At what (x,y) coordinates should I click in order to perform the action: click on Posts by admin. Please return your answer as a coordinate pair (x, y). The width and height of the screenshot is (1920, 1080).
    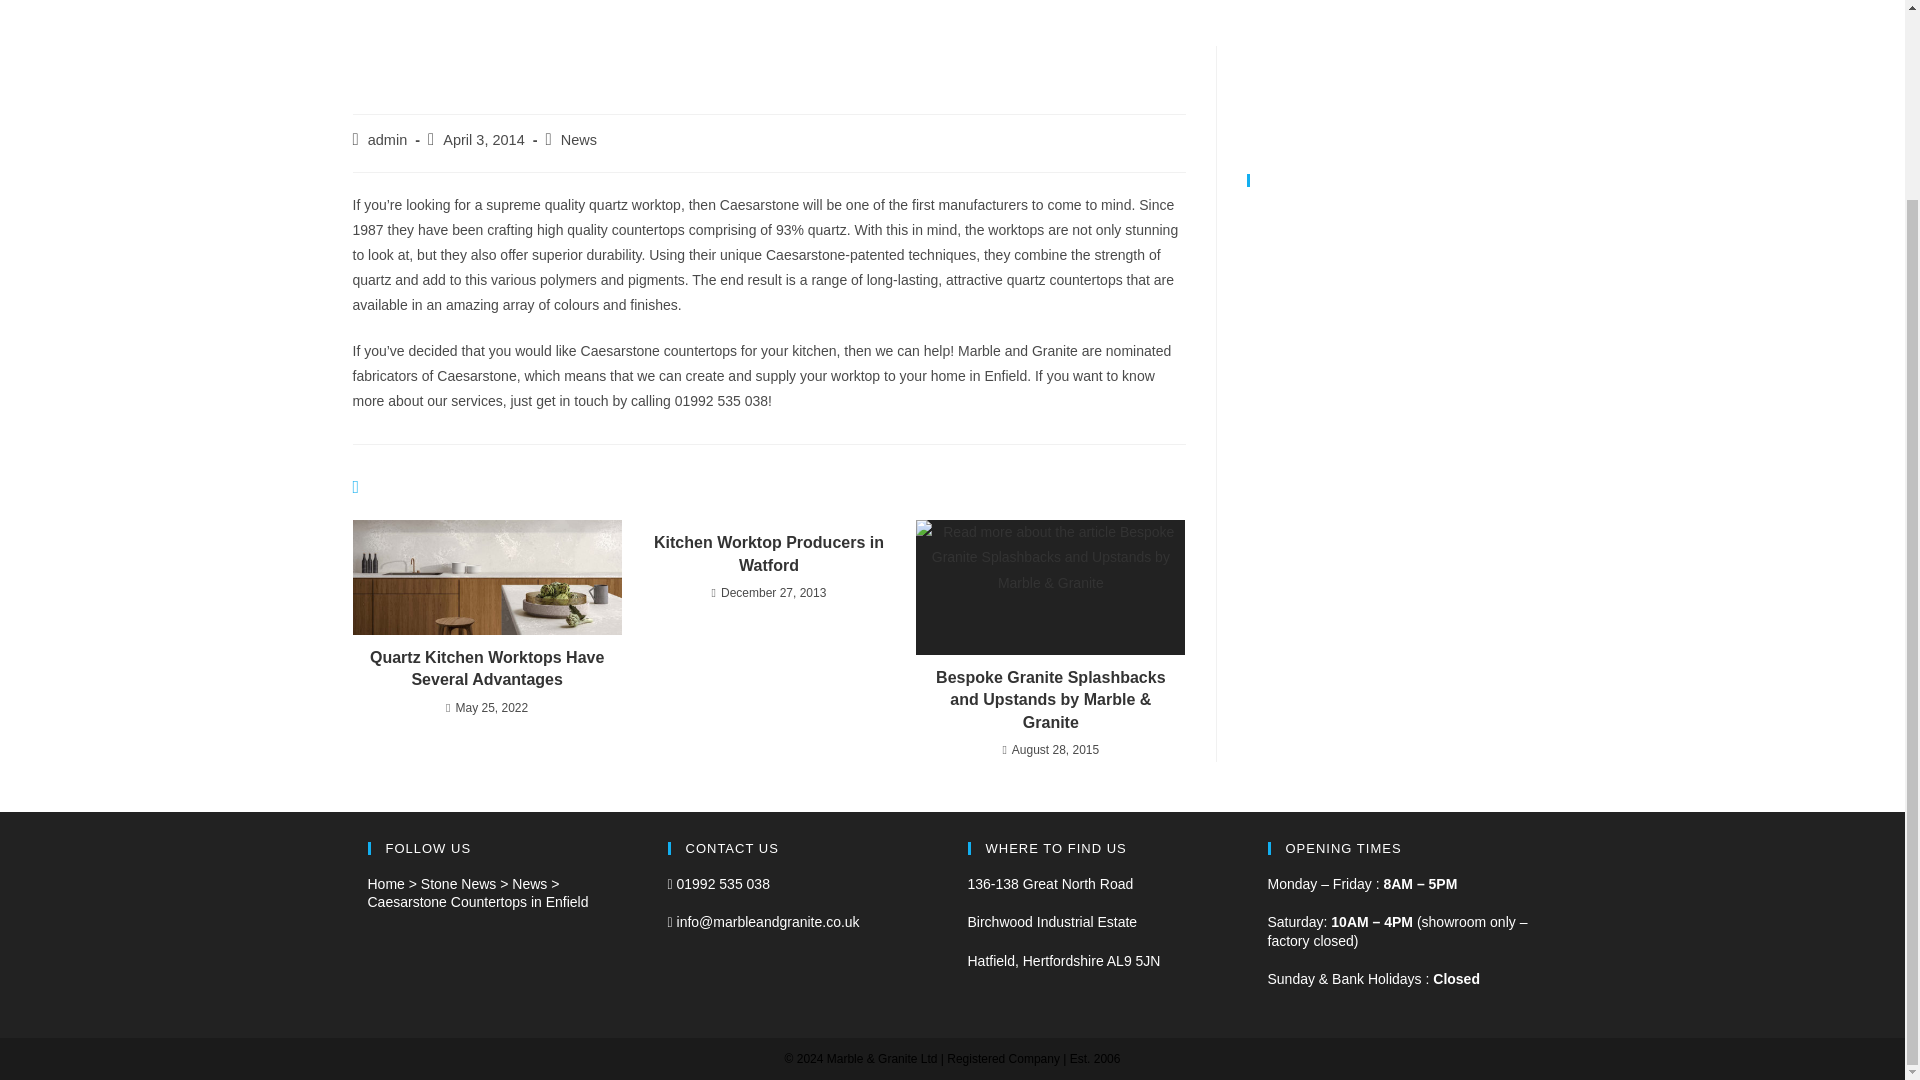
    Looking at the image, I should click on (388, 139).